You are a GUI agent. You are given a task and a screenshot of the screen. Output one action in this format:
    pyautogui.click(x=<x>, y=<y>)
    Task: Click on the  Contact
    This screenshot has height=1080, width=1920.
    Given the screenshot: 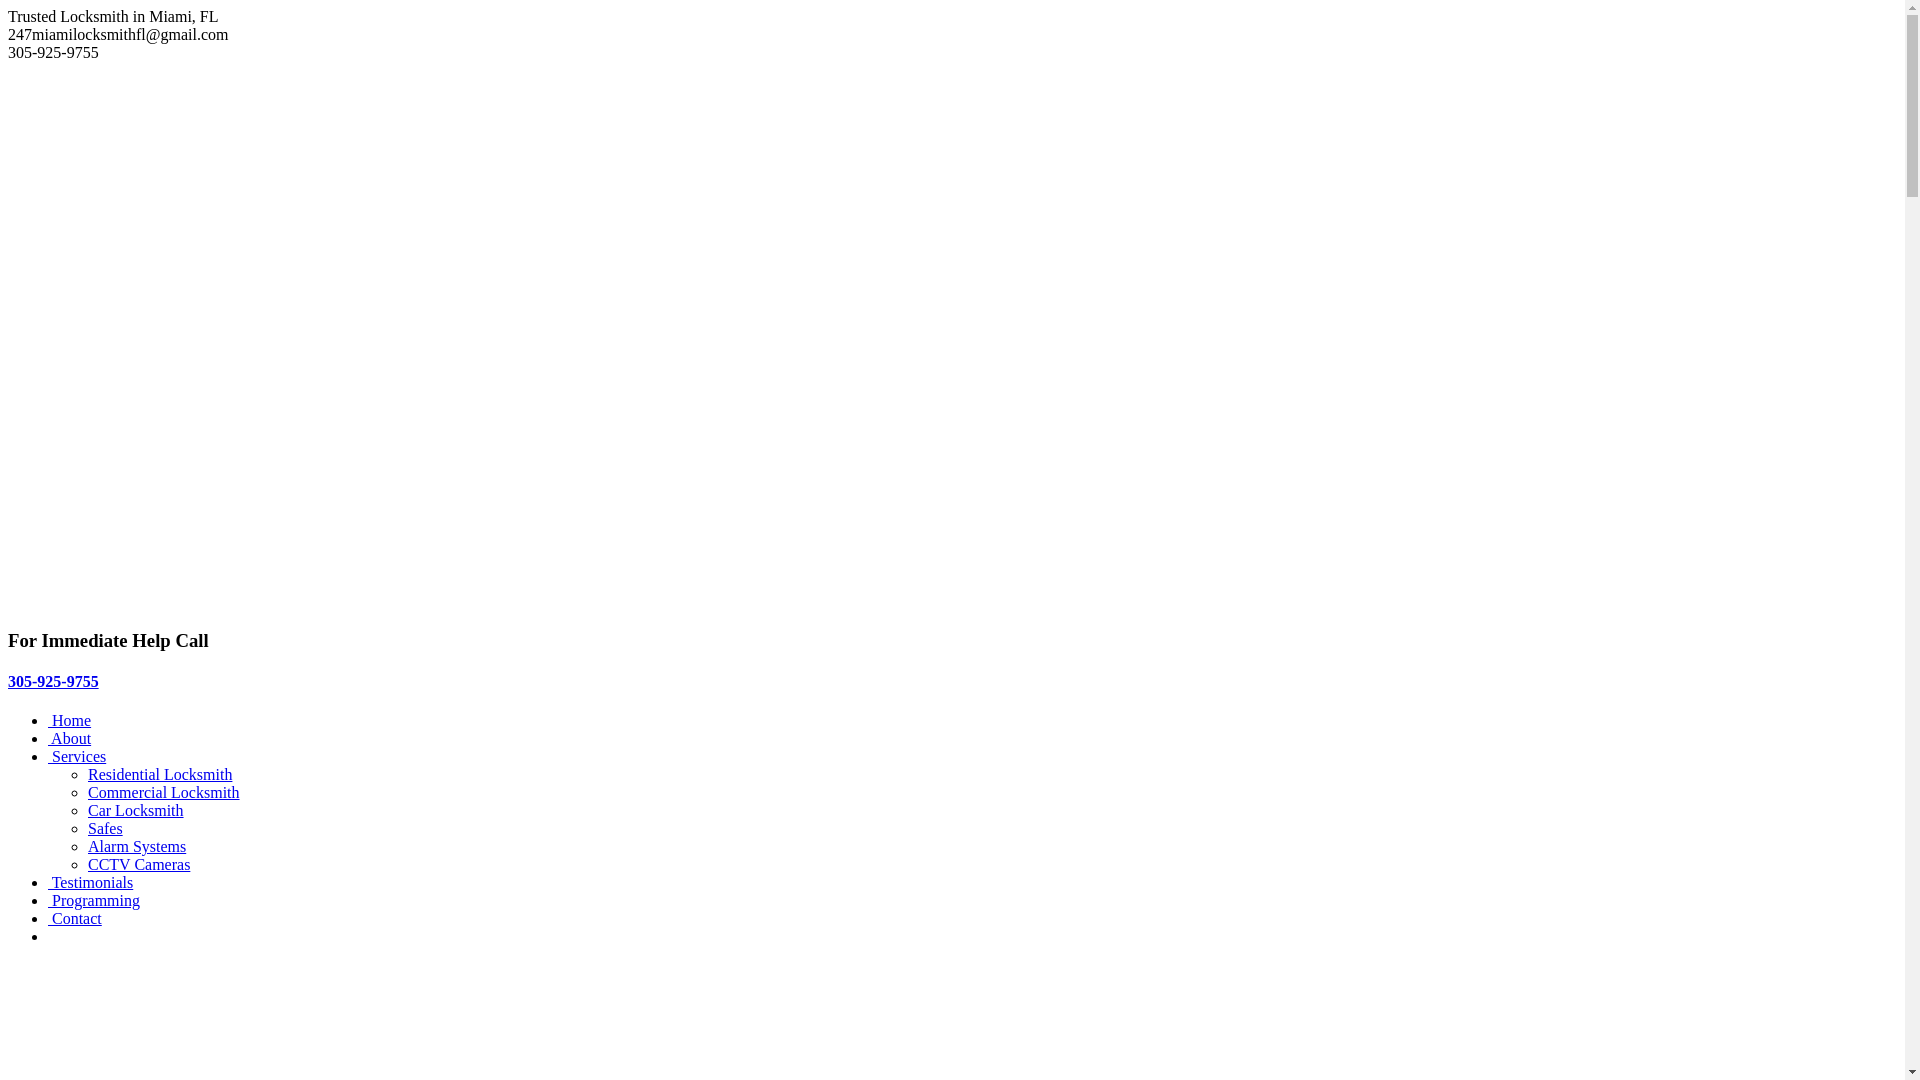 What is the action you would take?
    pyautogui.click(x=75, y=918)
    